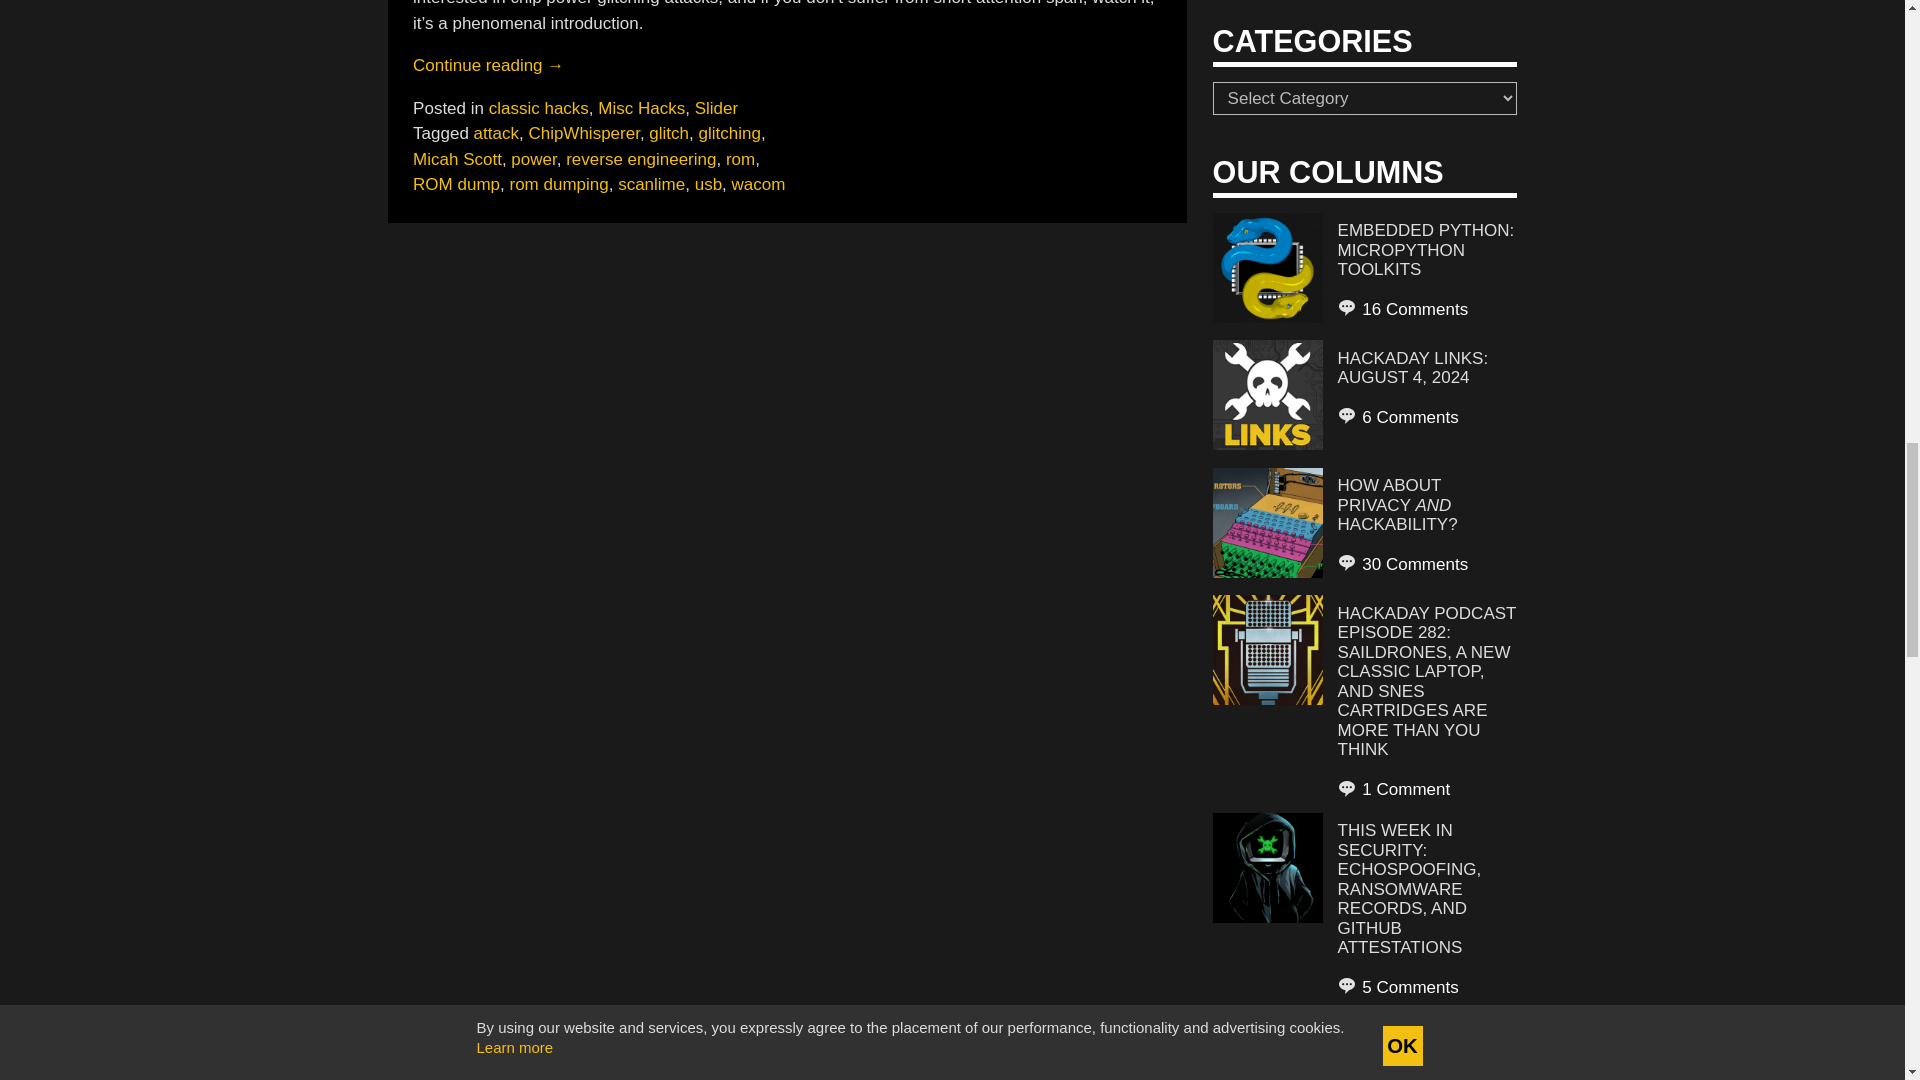  I want to click on Misc Hacks, so click(641, 108).